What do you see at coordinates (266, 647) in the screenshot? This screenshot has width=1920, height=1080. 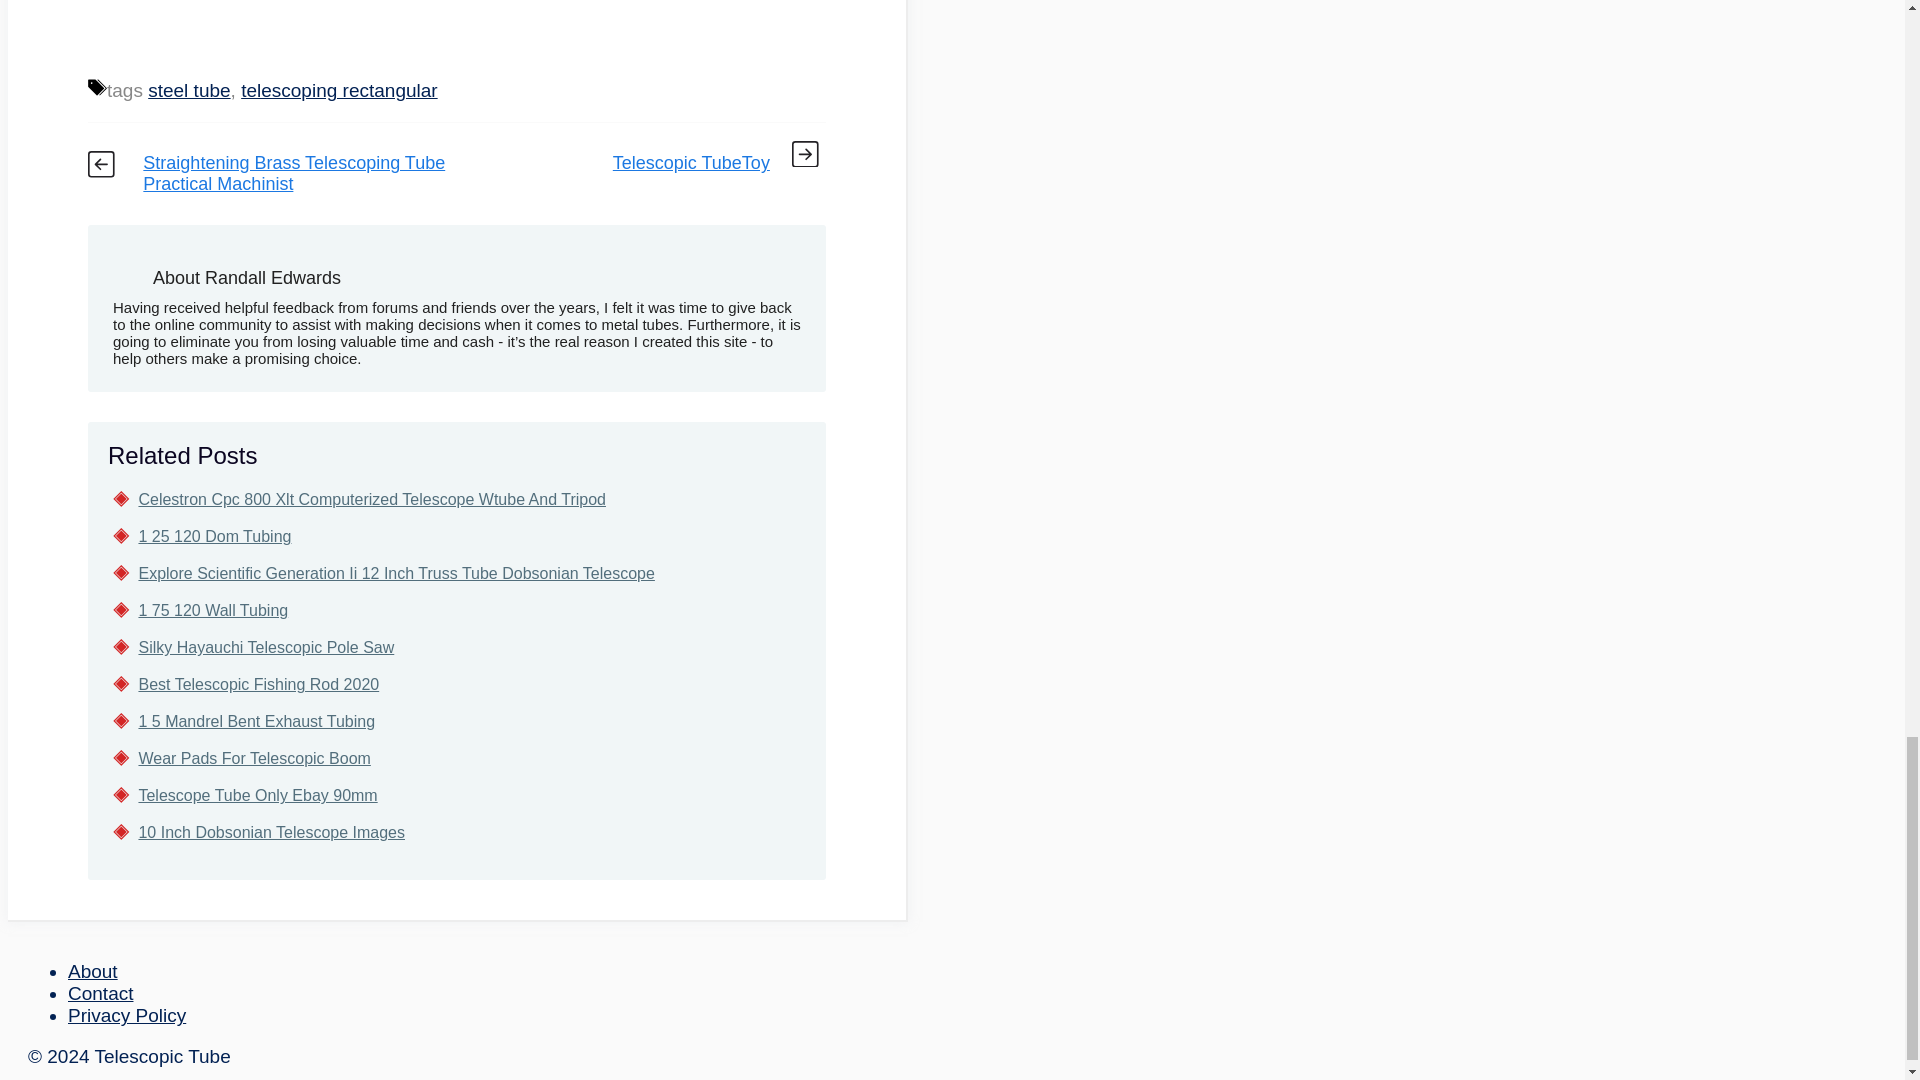 I see `Silky Hayauchi Telescopic Pole Saw` at bounding box center [266, 647].